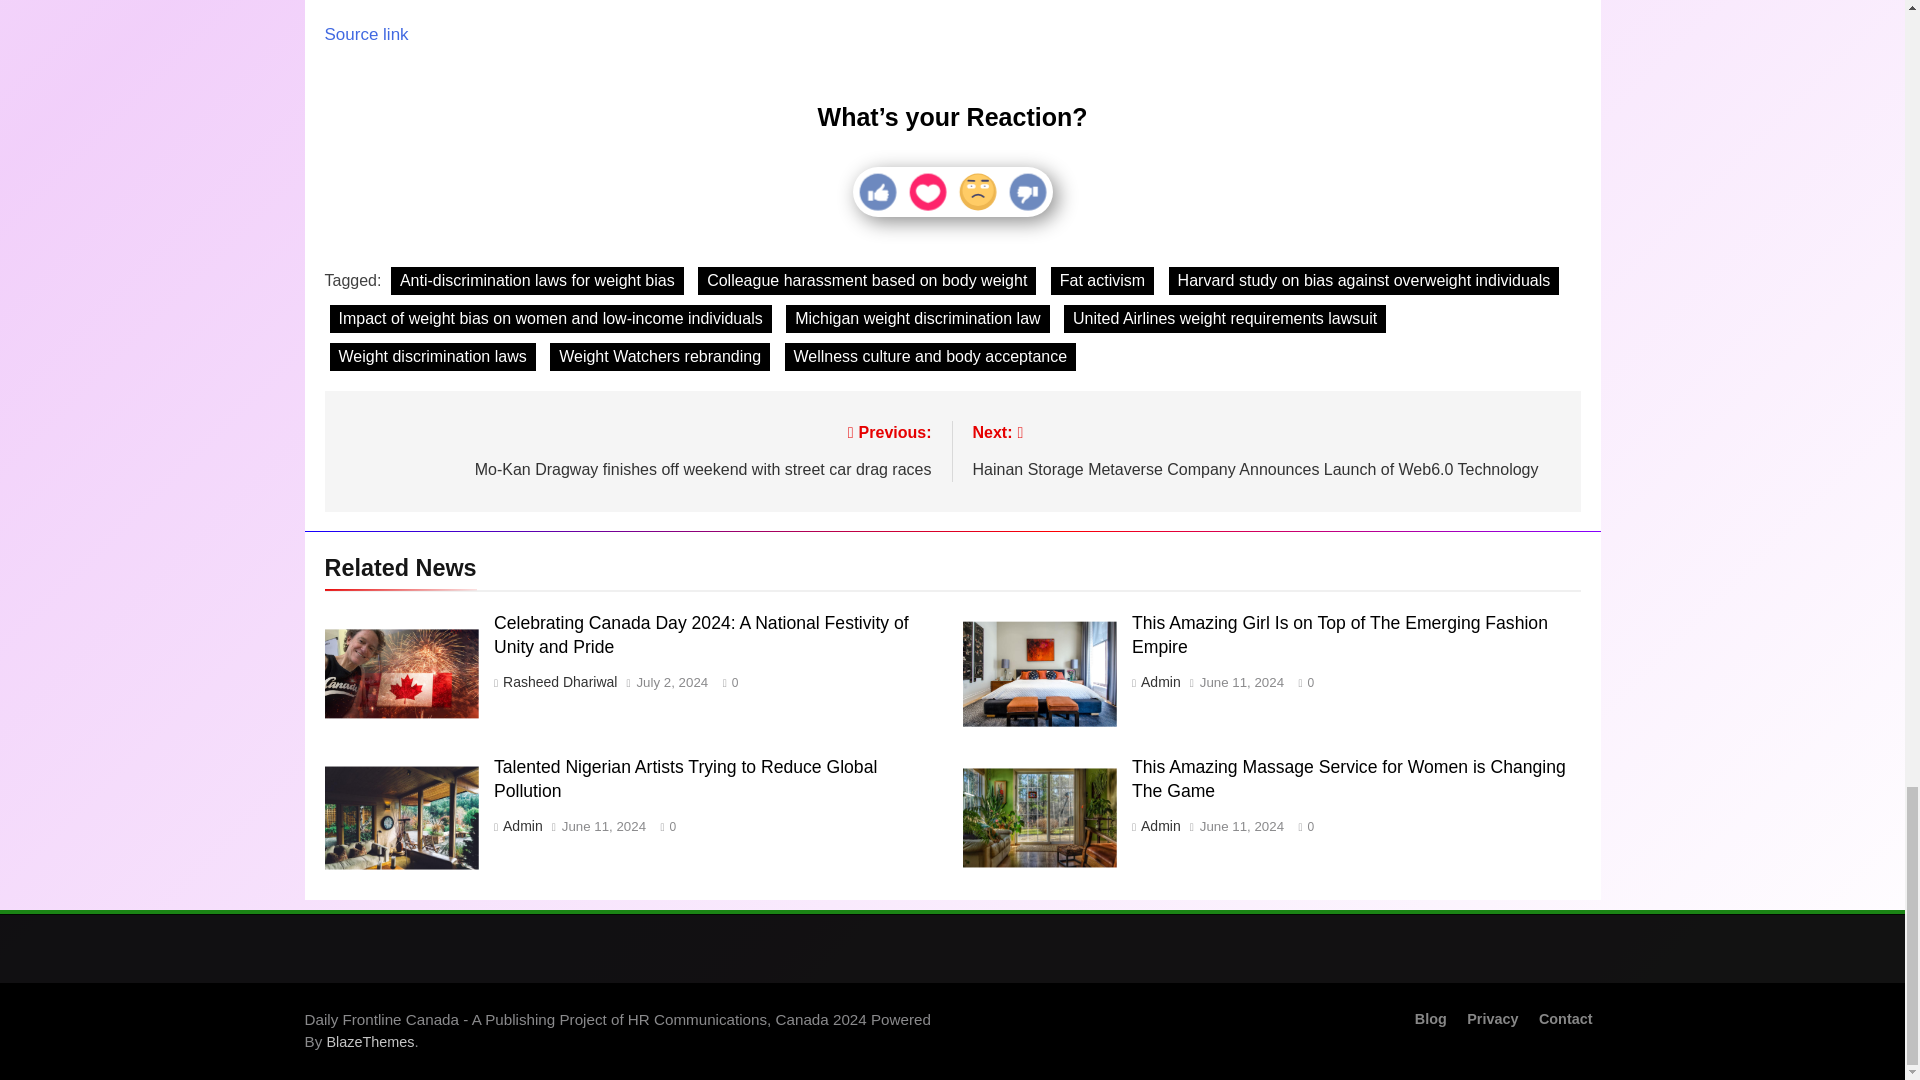 The image size is (1920, 1080). What do you see at coordinates (1039, 674) in the screenshot?
I see `This Amazing Girl Is on Top of The Emerging Fashion Empire` at bounding box center [1039, 674].